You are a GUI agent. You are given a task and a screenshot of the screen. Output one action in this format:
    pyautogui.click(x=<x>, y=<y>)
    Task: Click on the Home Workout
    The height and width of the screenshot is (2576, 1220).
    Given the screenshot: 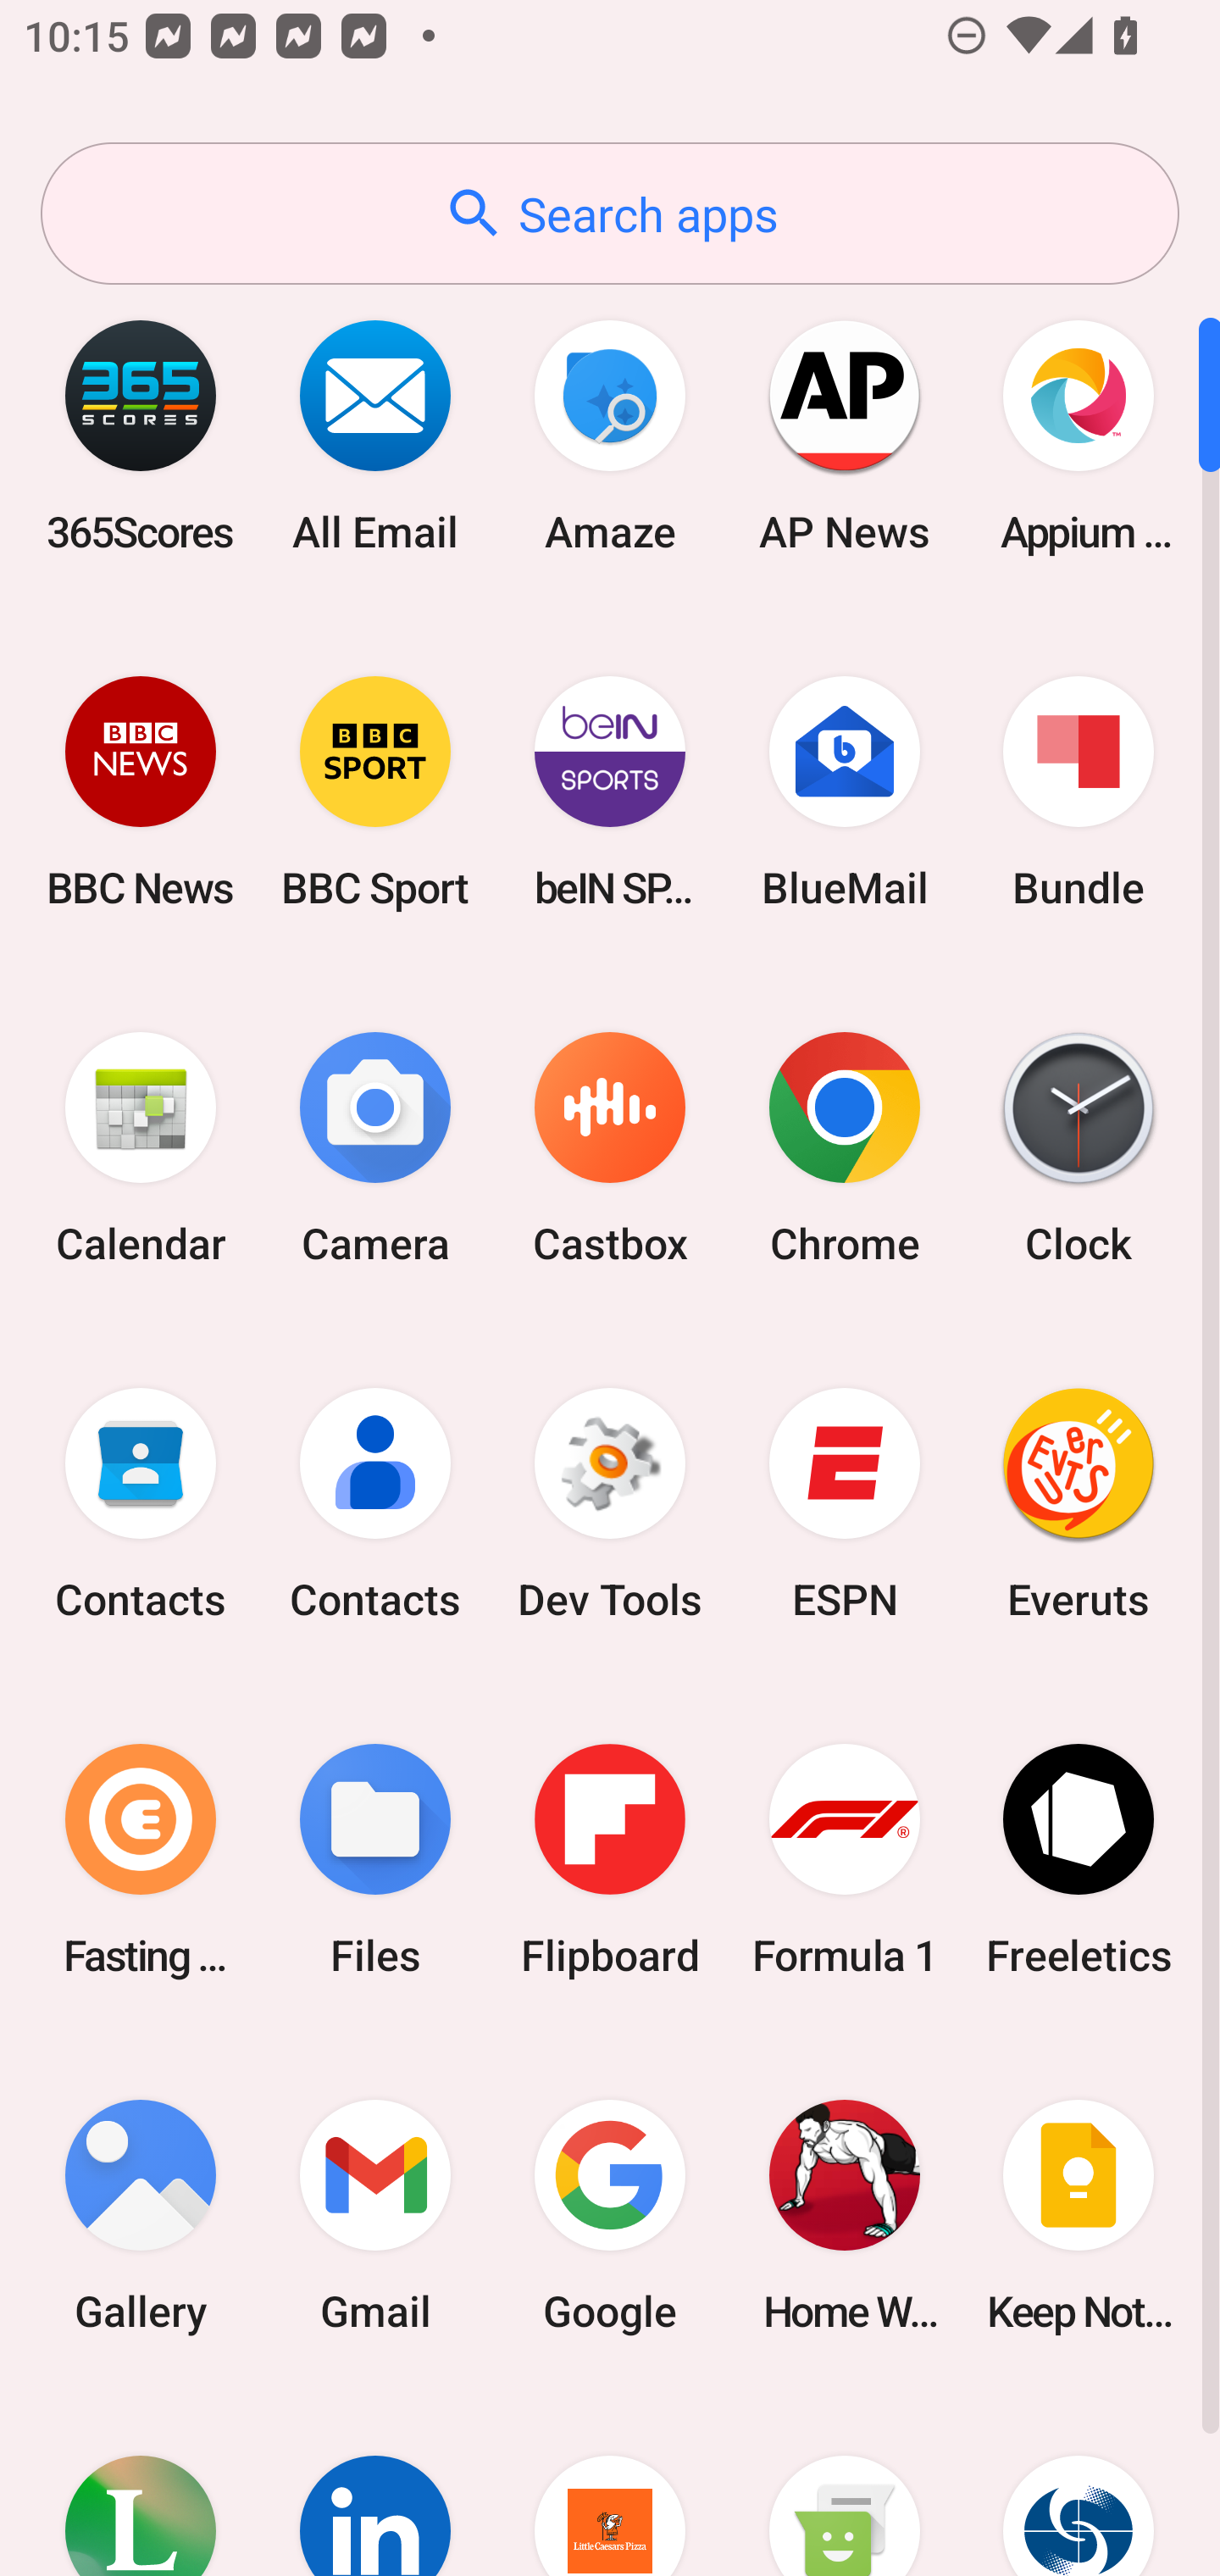 What is the action you would take?
    pyautogui.click(x=844, y=2215)
    